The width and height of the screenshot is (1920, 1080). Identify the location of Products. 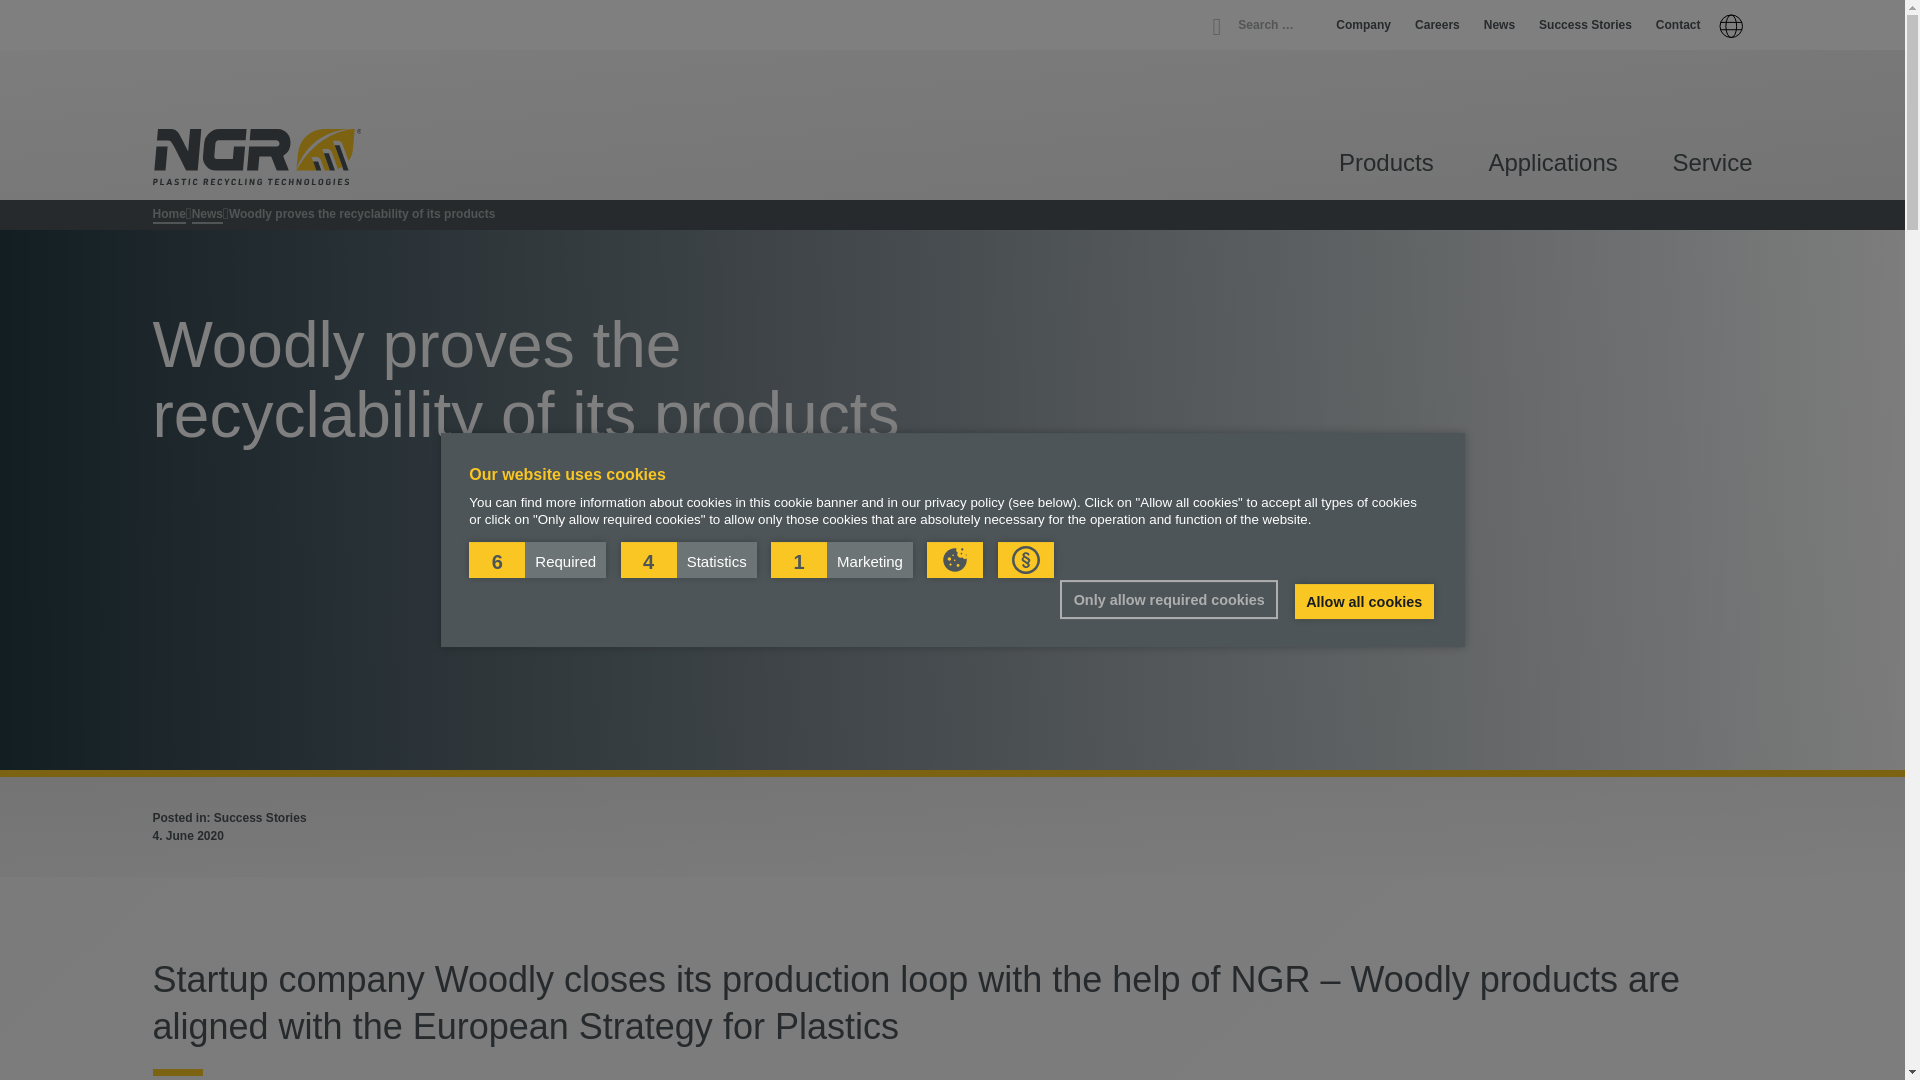
(1386, 166).